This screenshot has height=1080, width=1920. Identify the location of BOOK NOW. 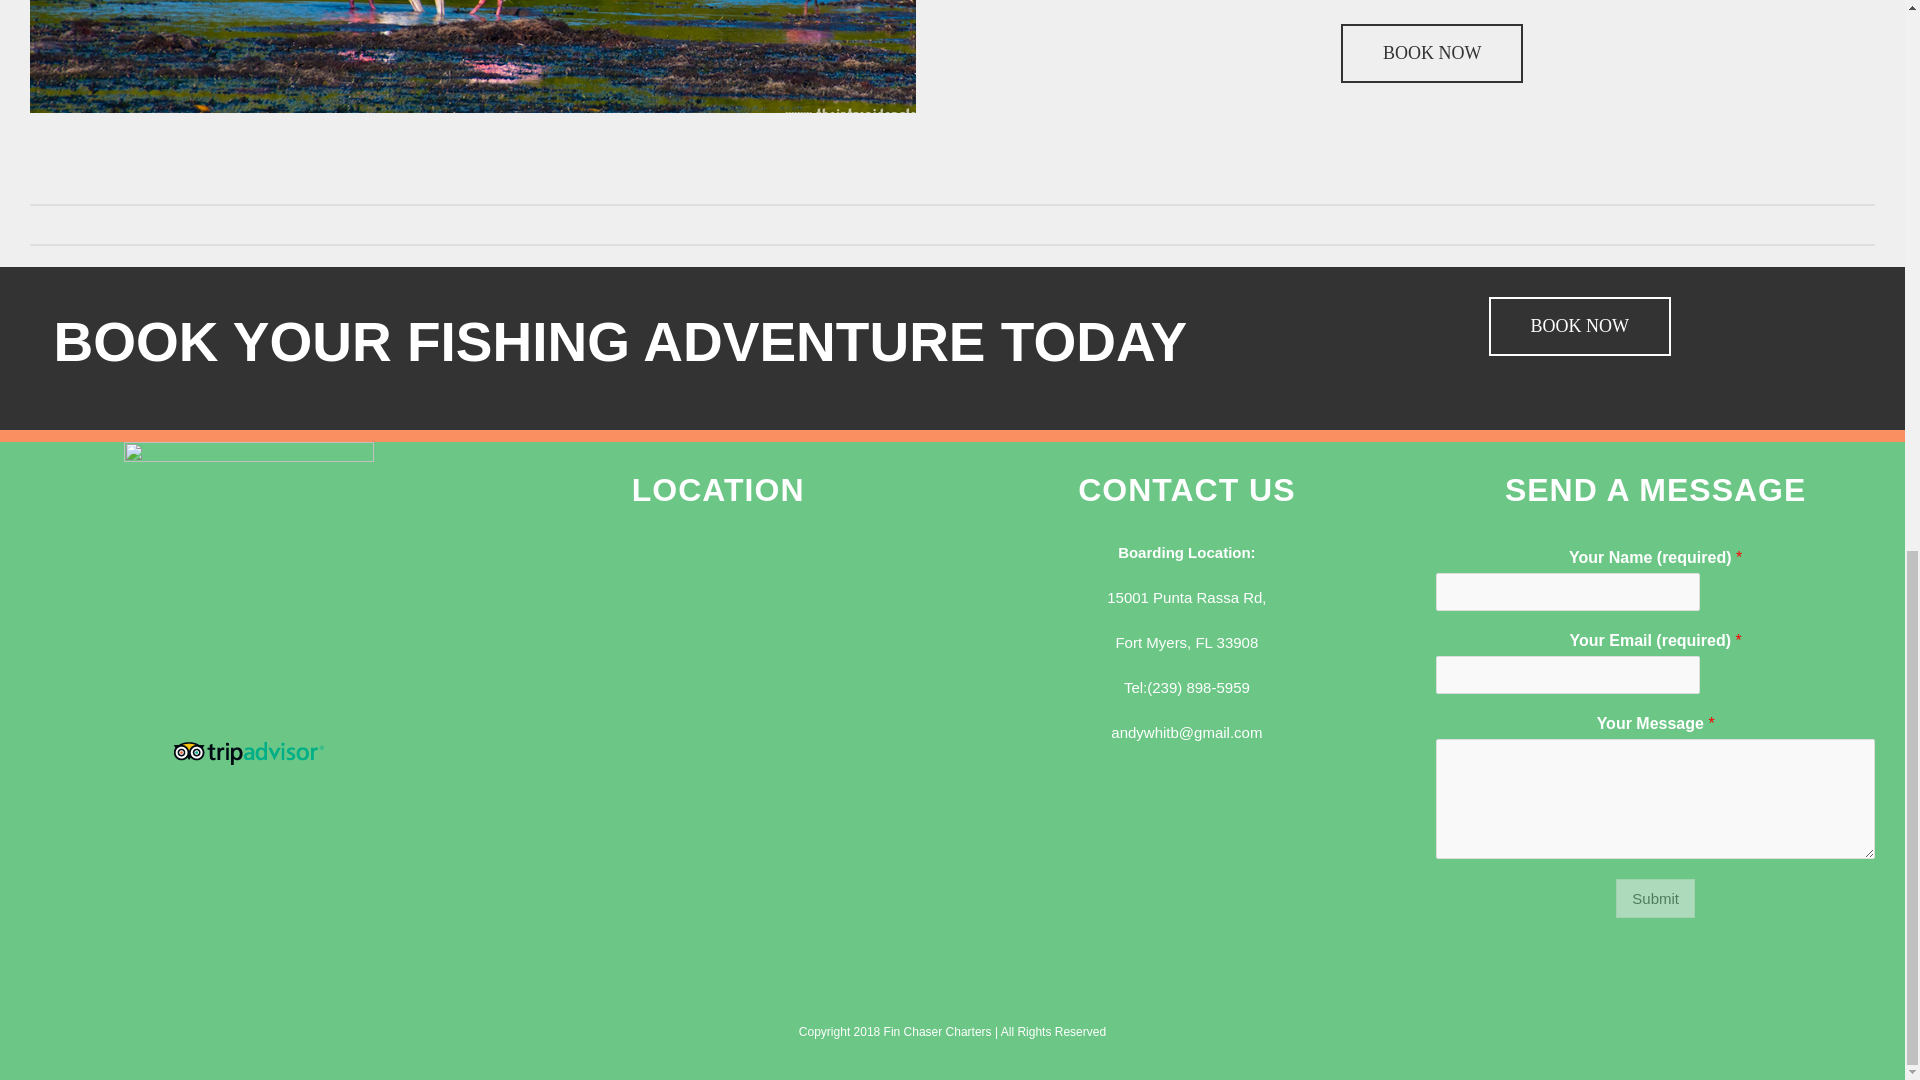
(1580, 326).